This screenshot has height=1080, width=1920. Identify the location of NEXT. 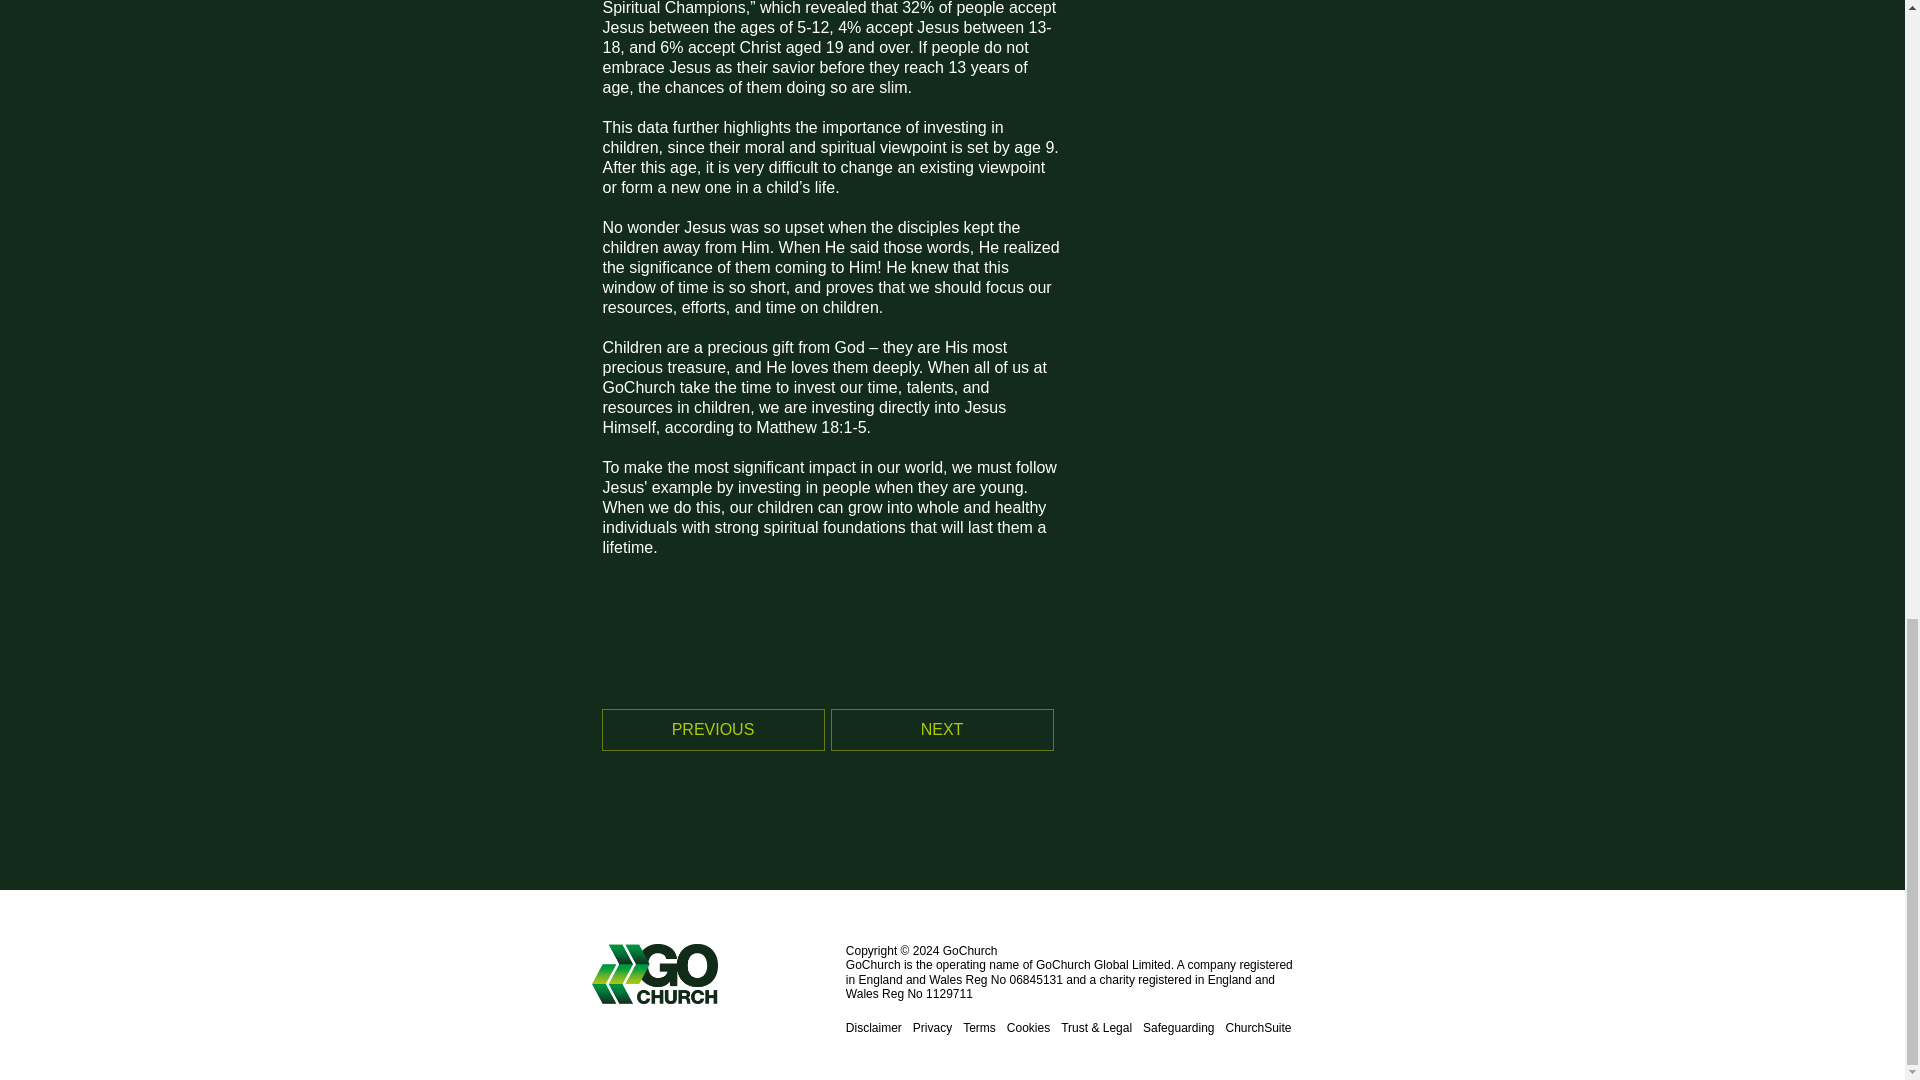
(942, 729).